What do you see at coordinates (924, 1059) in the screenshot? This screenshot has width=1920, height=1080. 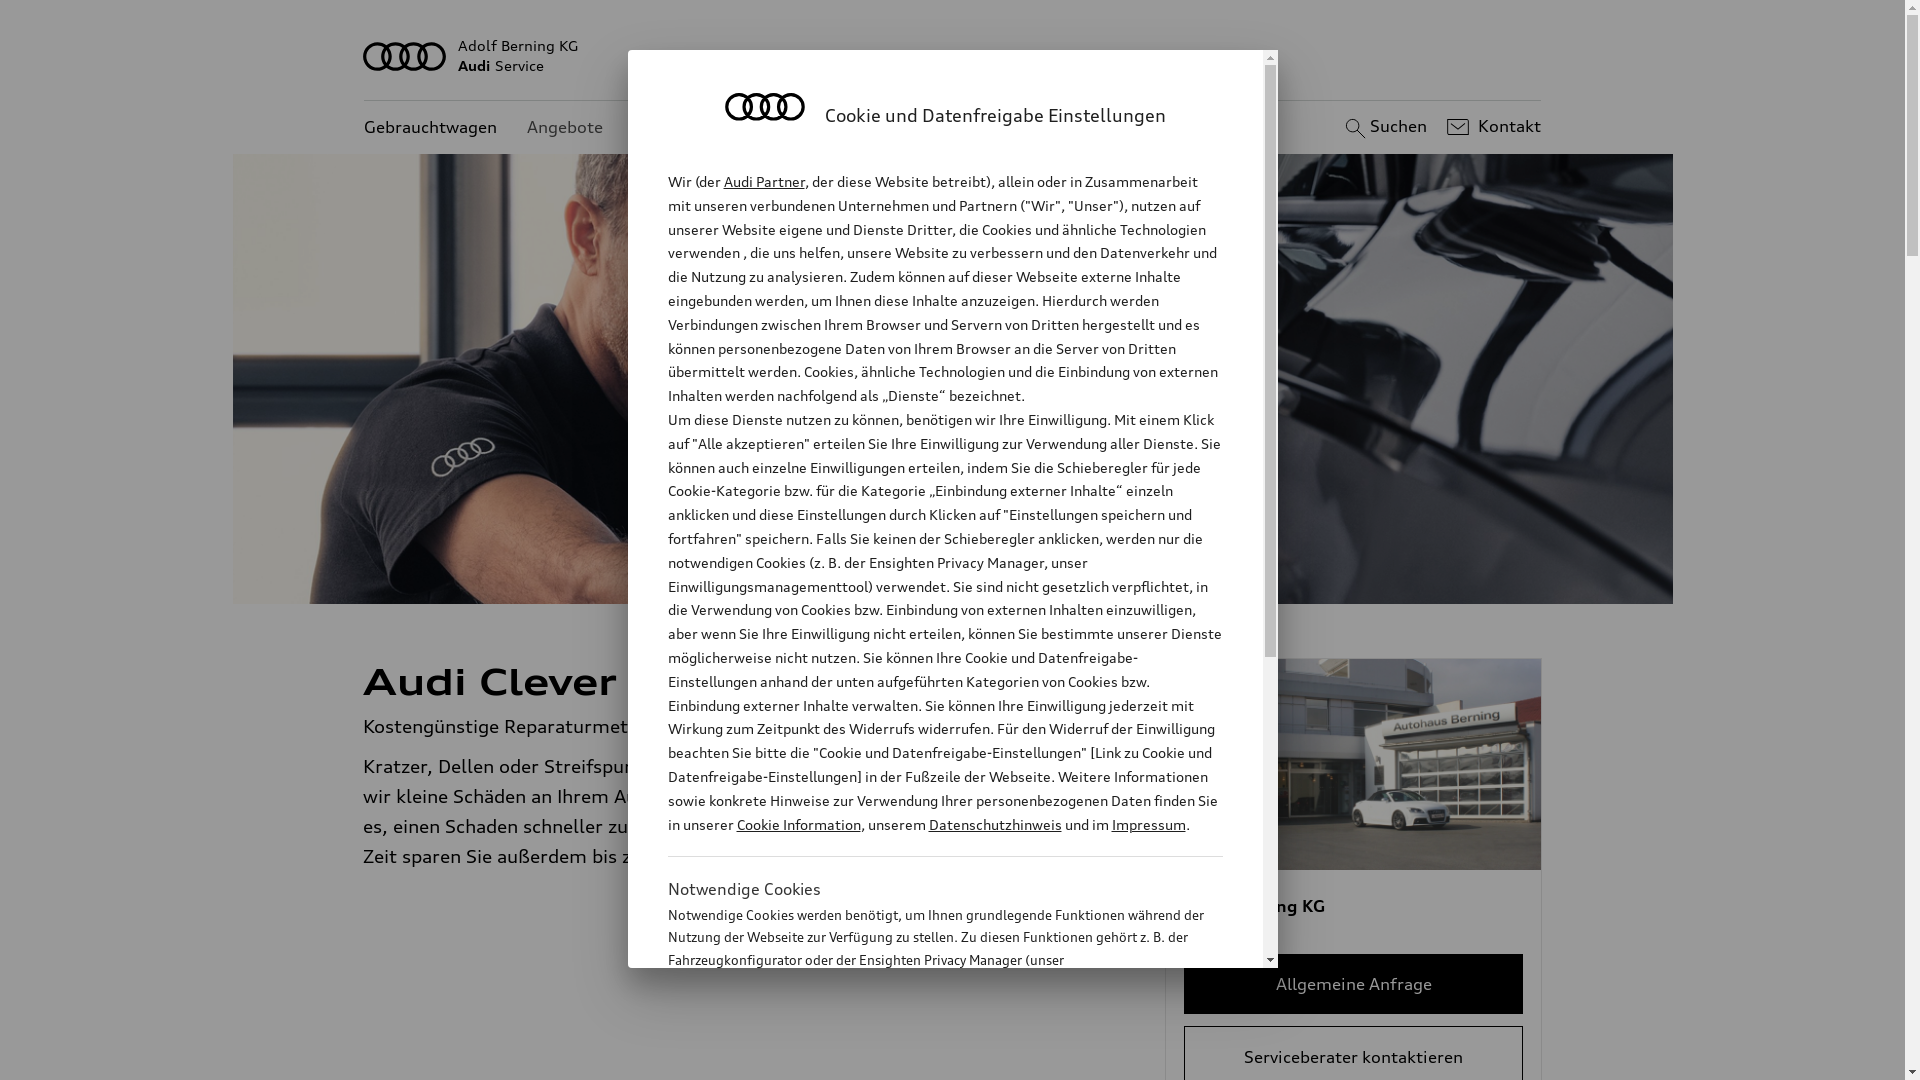 I see `Cookie Information` at bounding box center [924, 1059].